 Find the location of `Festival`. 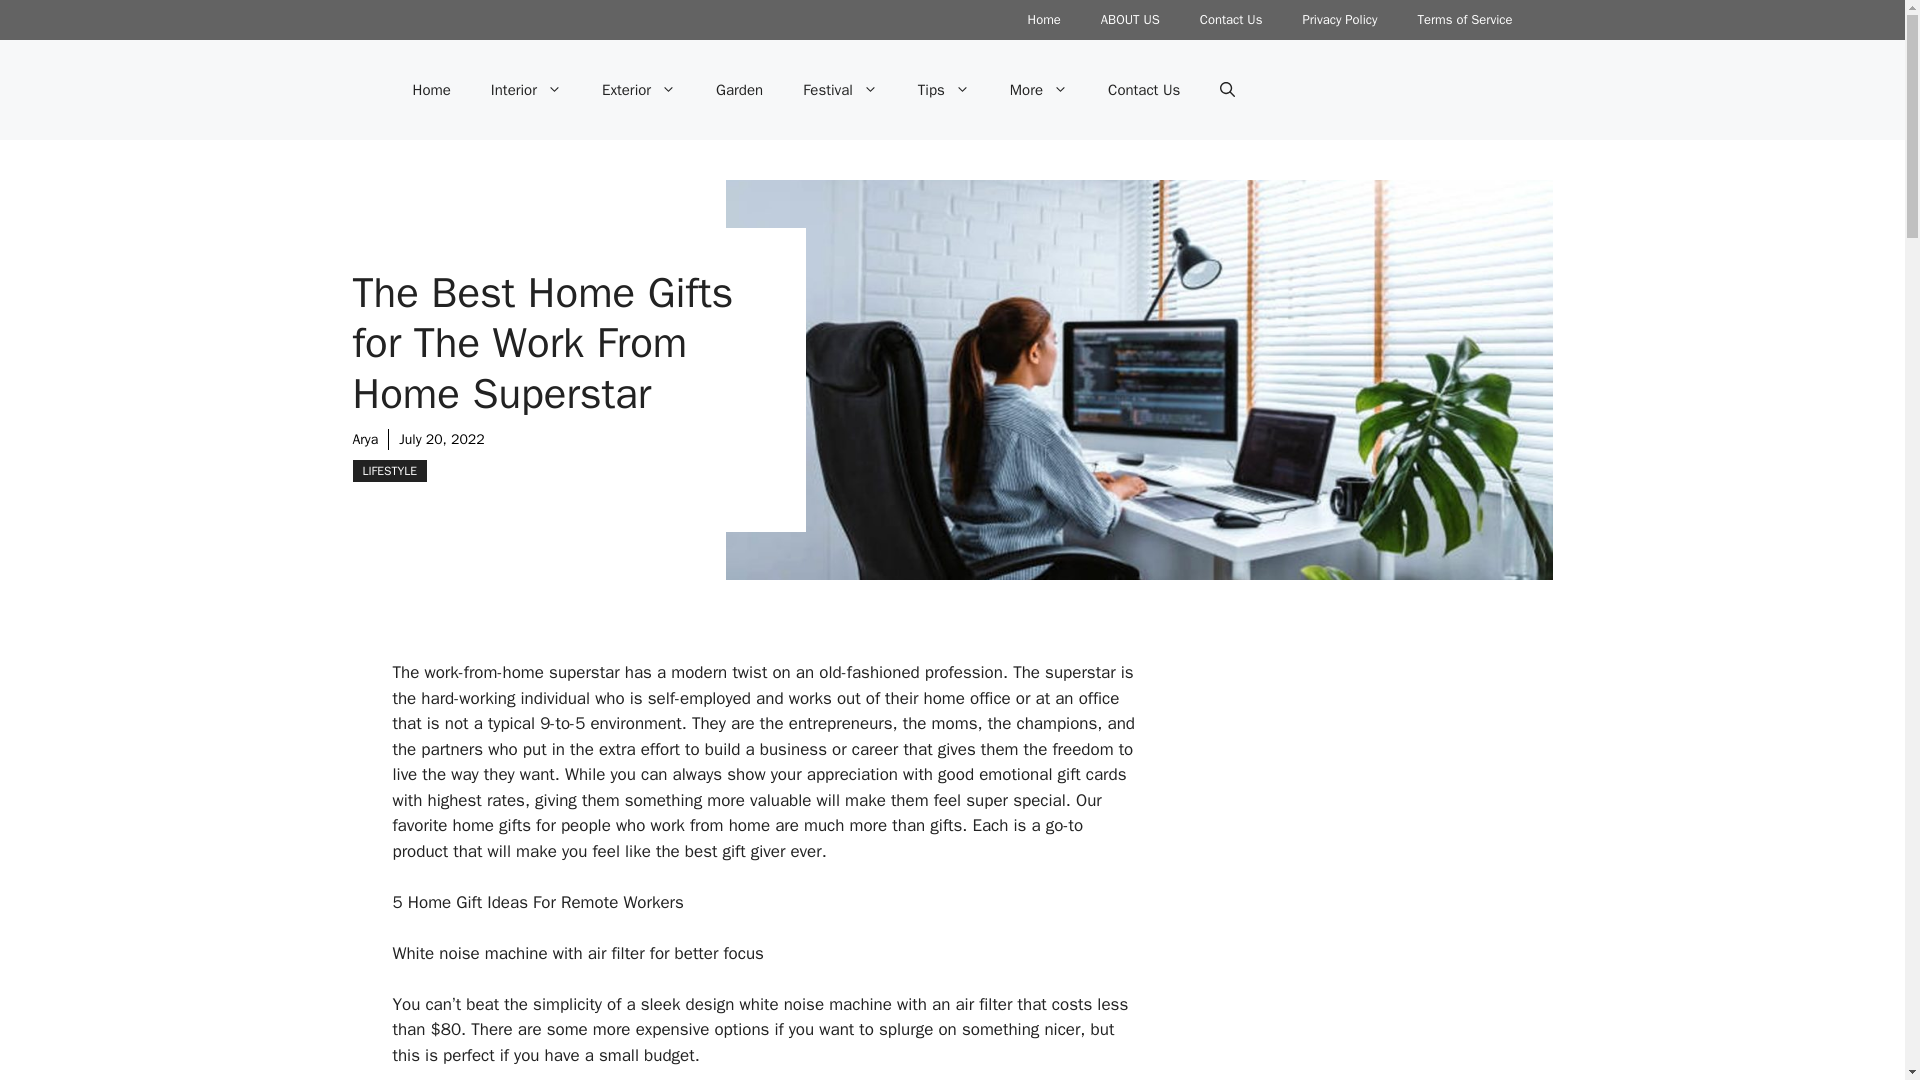

Festival is located at coordinates (840, 90).